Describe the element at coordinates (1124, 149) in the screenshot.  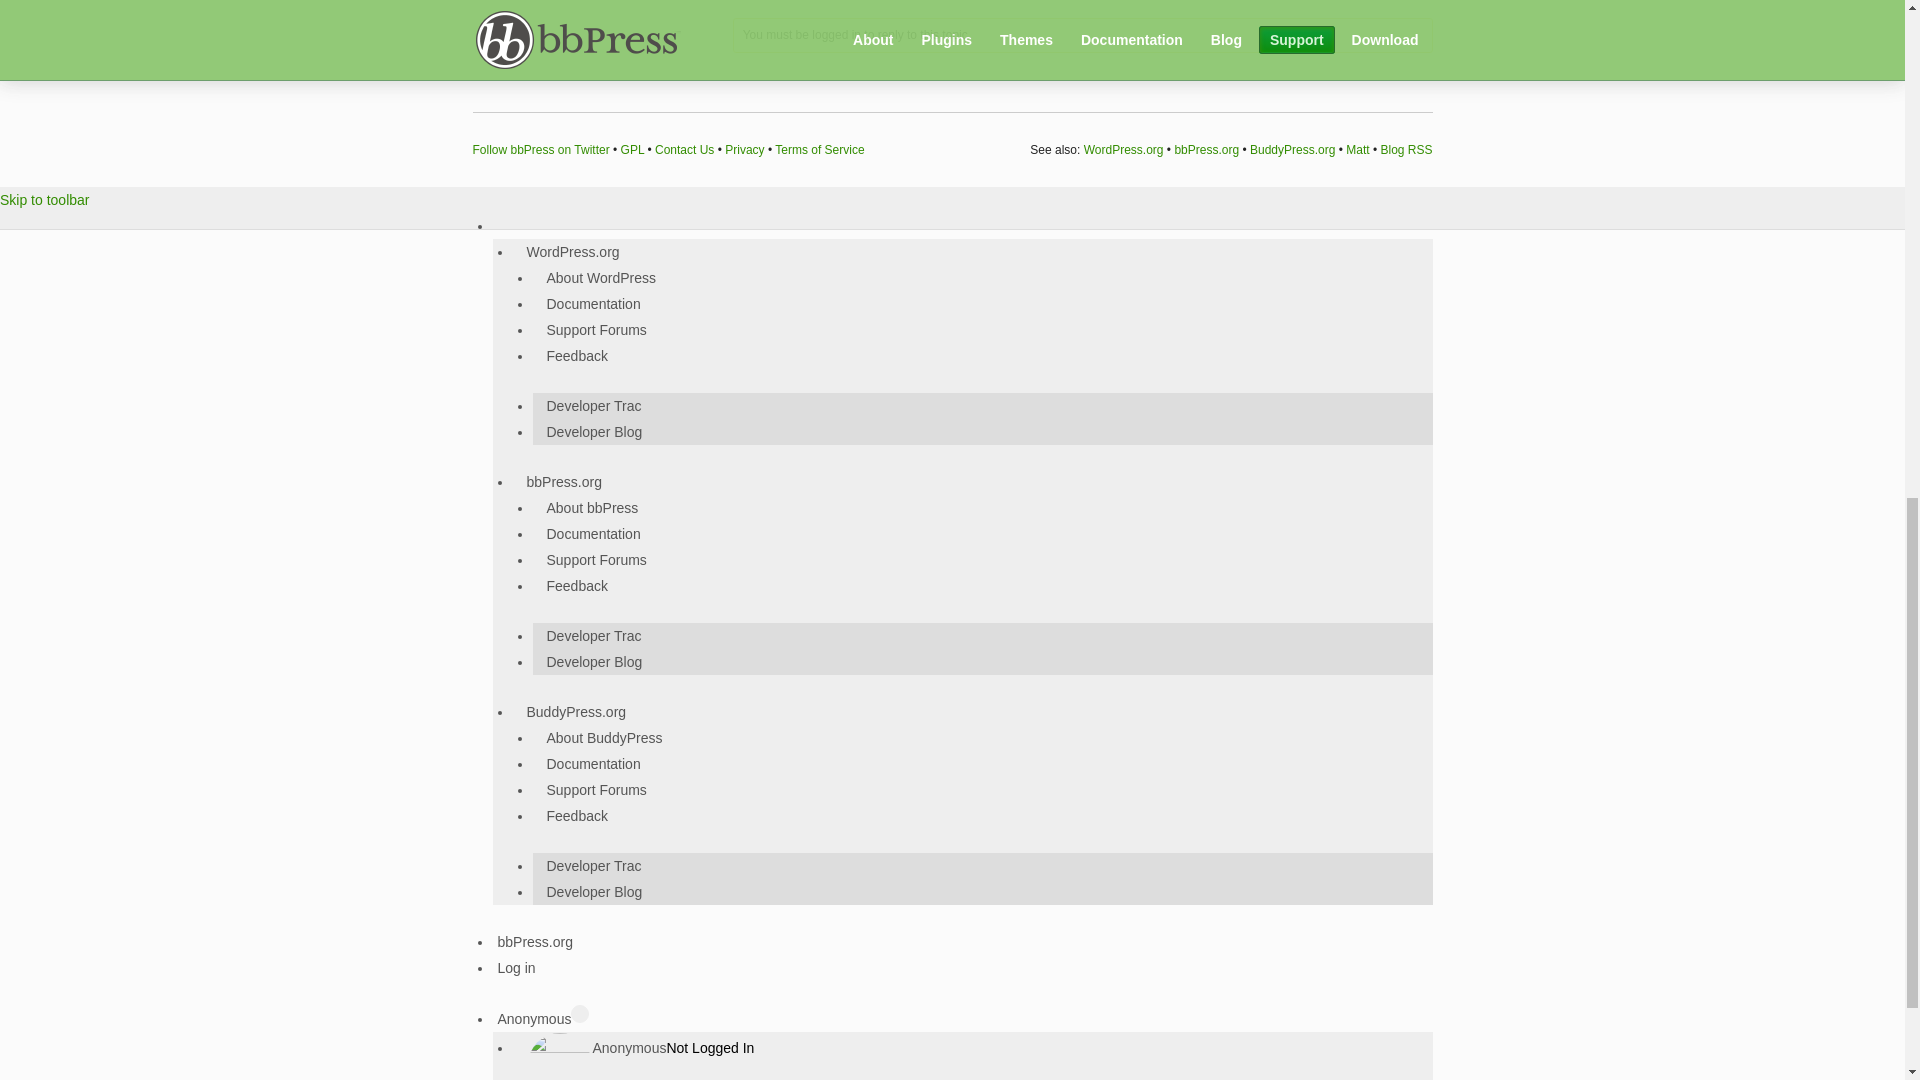
I see `WordPress.org` at that location.